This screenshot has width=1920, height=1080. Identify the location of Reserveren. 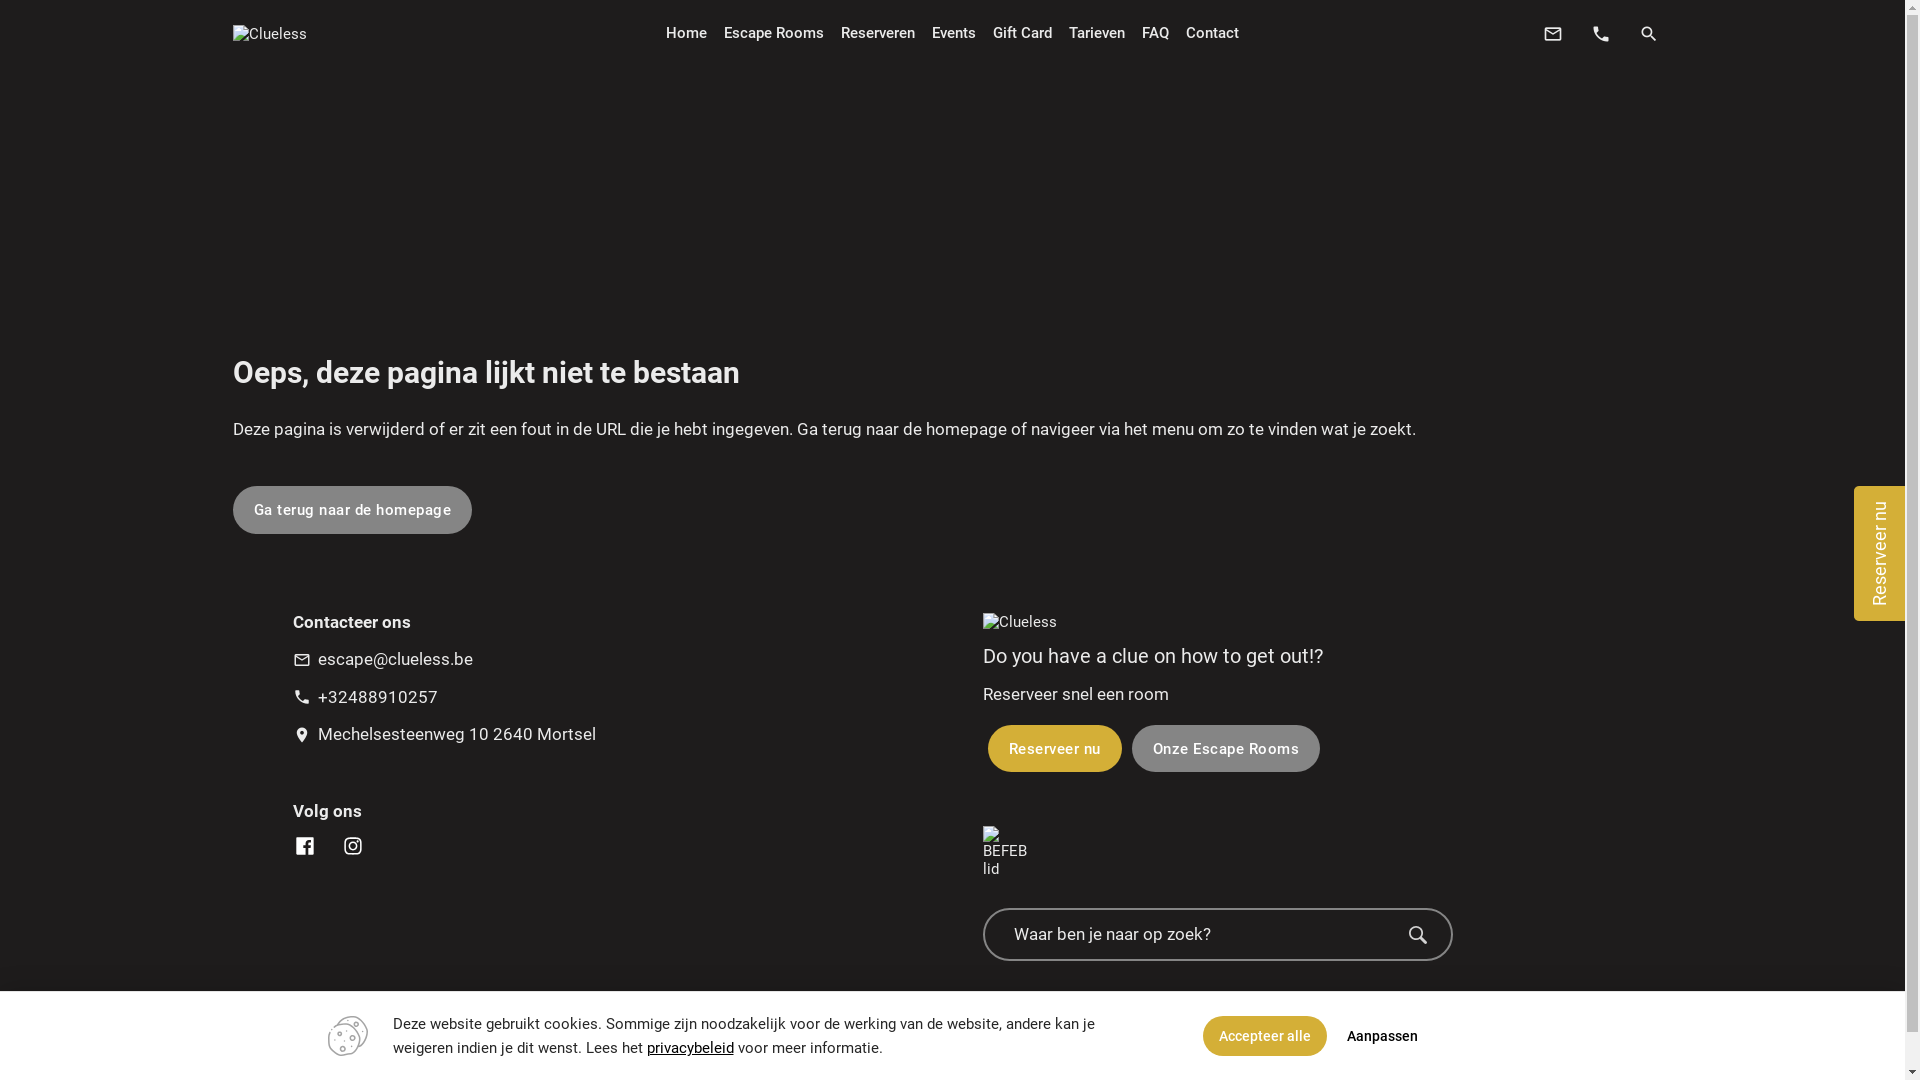
(878, 32).